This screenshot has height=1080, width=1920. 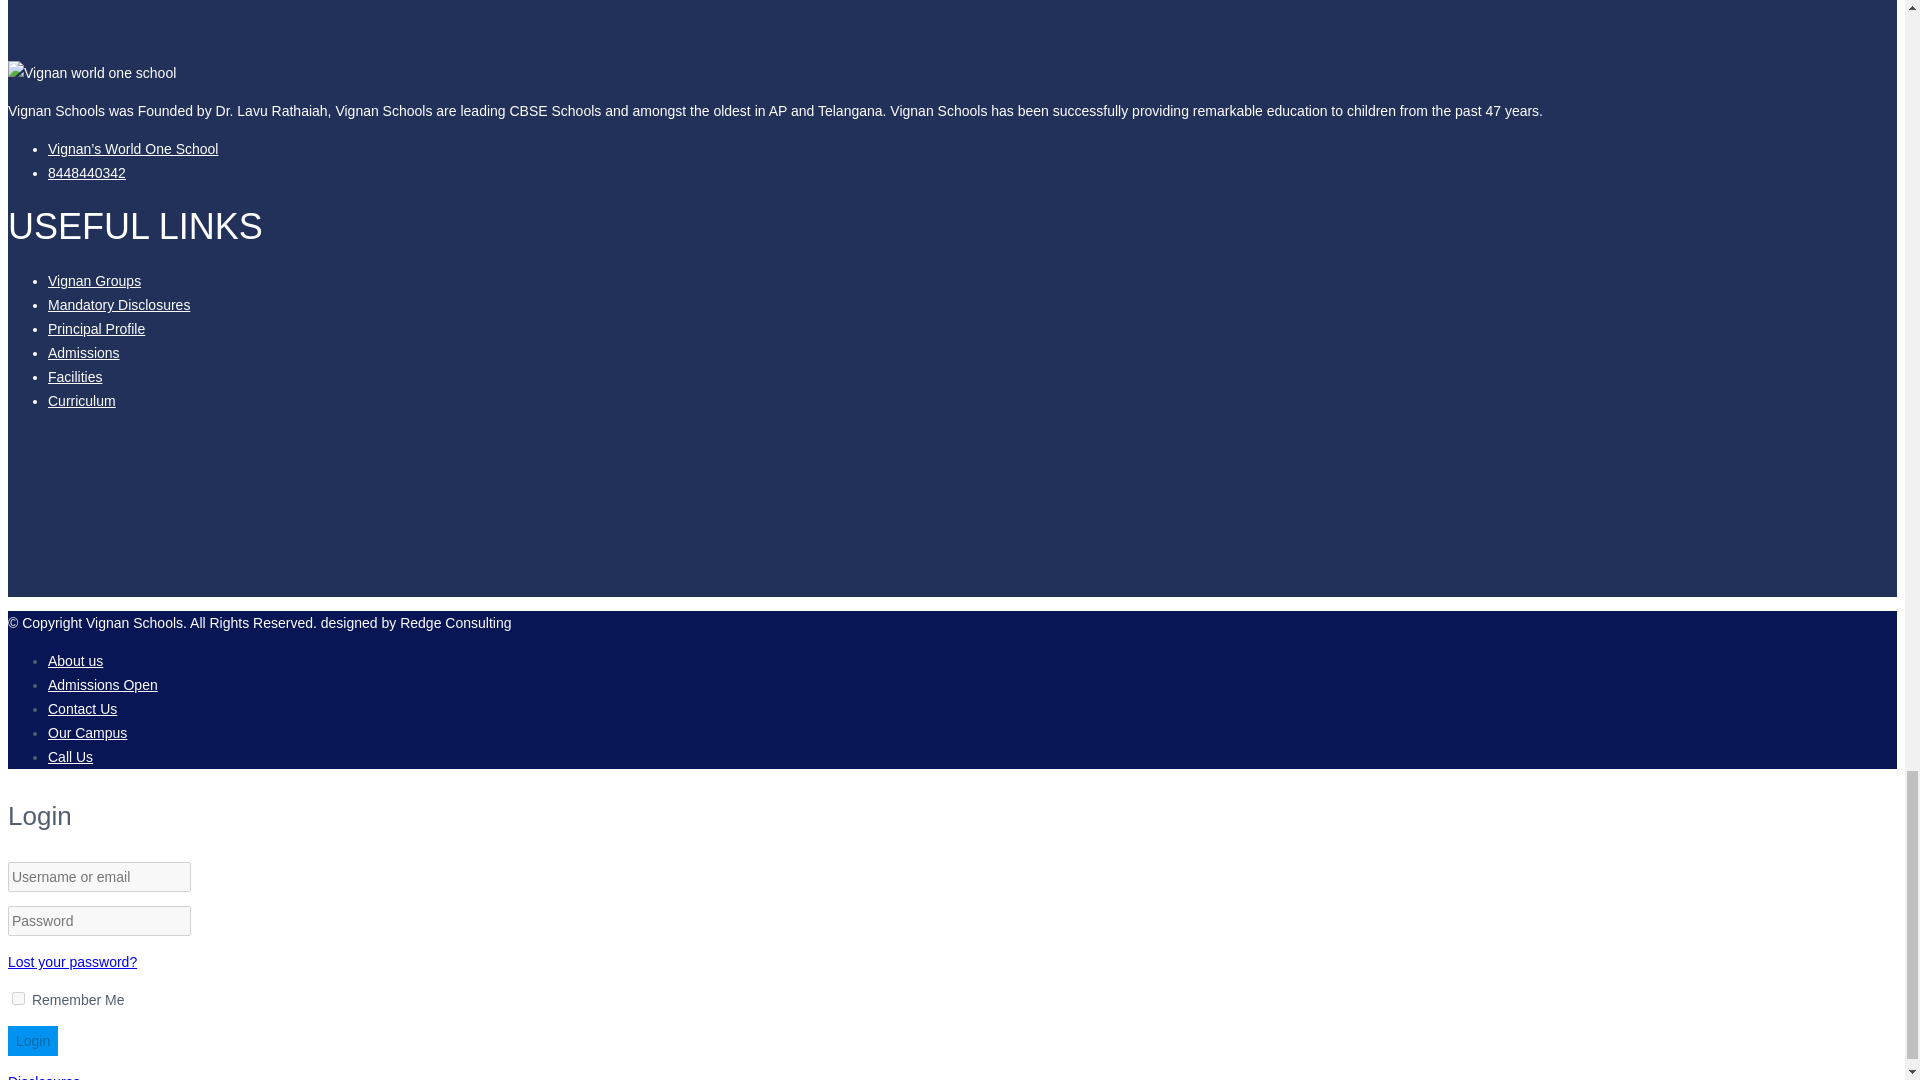 I want to click on Admissions, so click(x=84, y=352).